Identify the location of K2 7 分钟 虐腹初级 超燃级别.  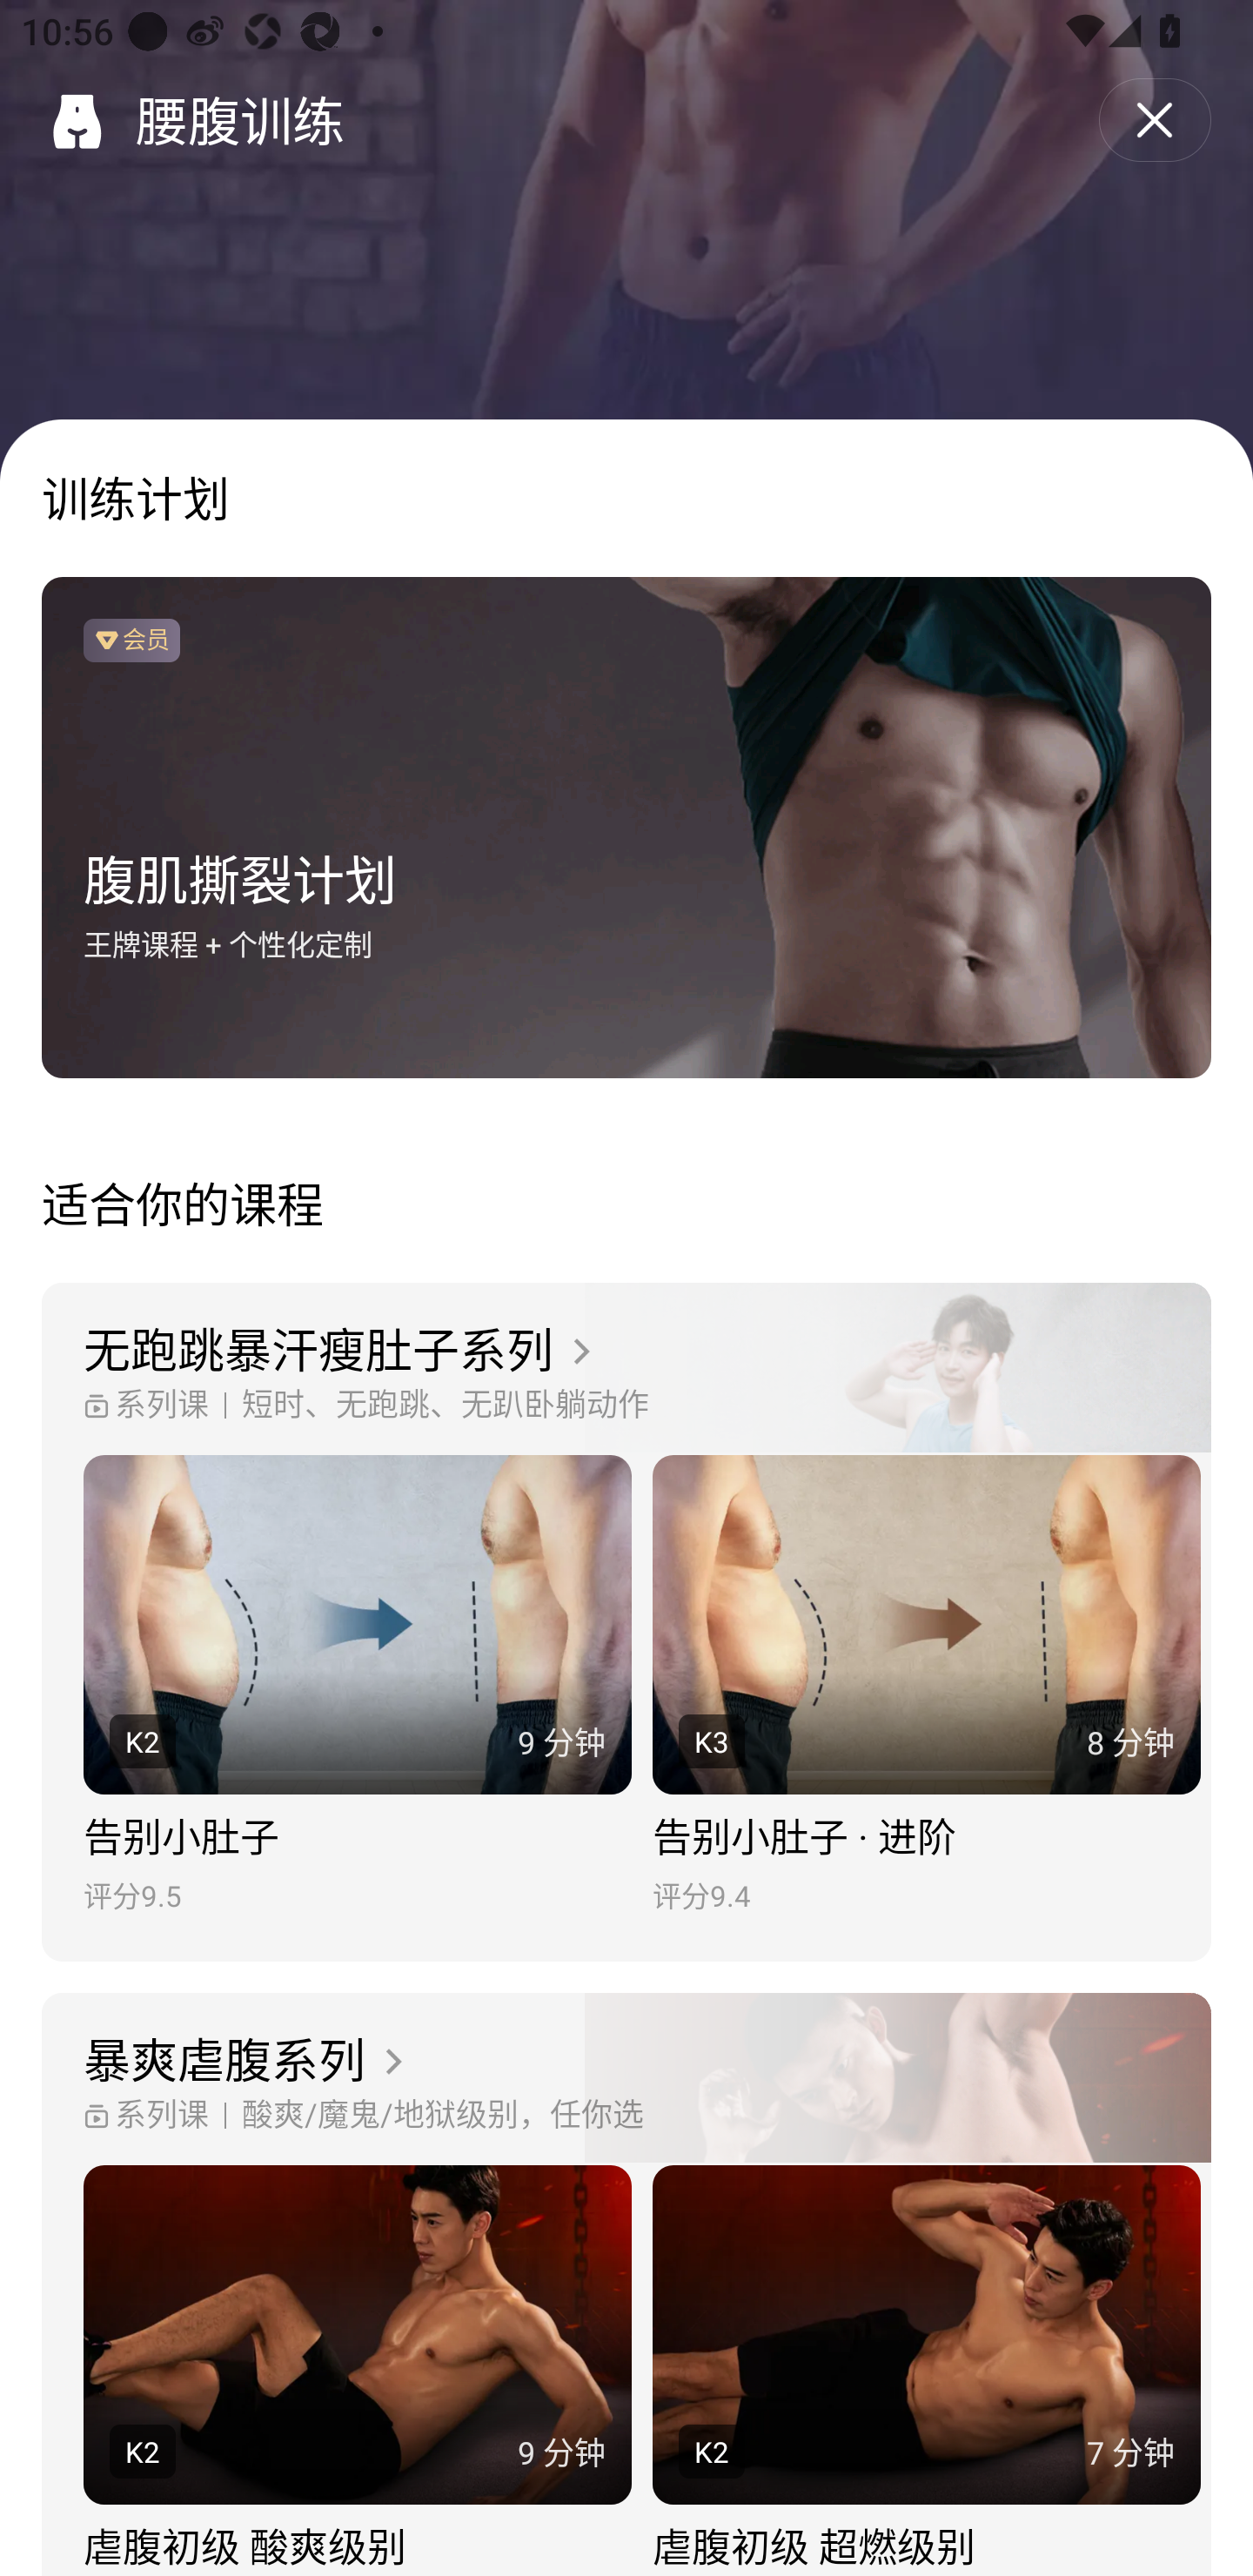
(926, 2371).